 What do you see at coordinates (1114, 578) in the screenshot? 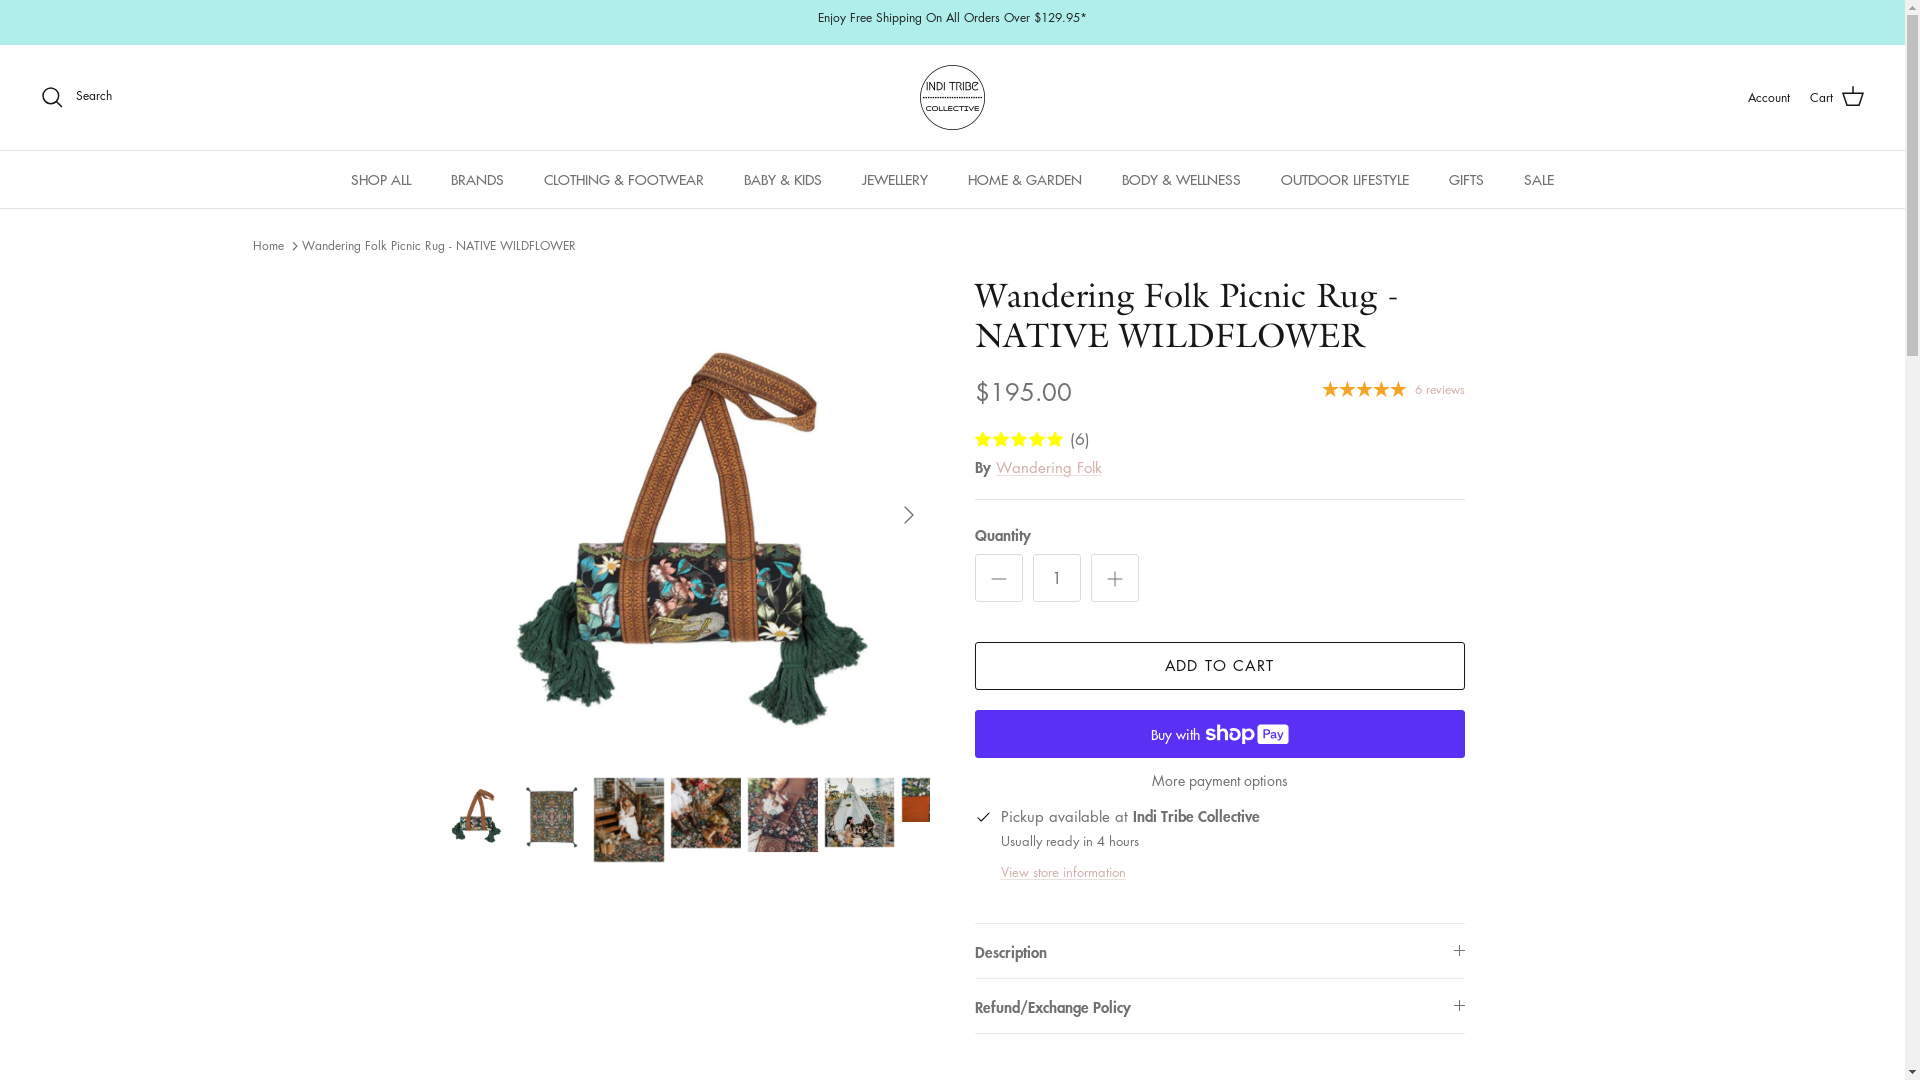
I see `Plus` at bounding box center [1114, 578].